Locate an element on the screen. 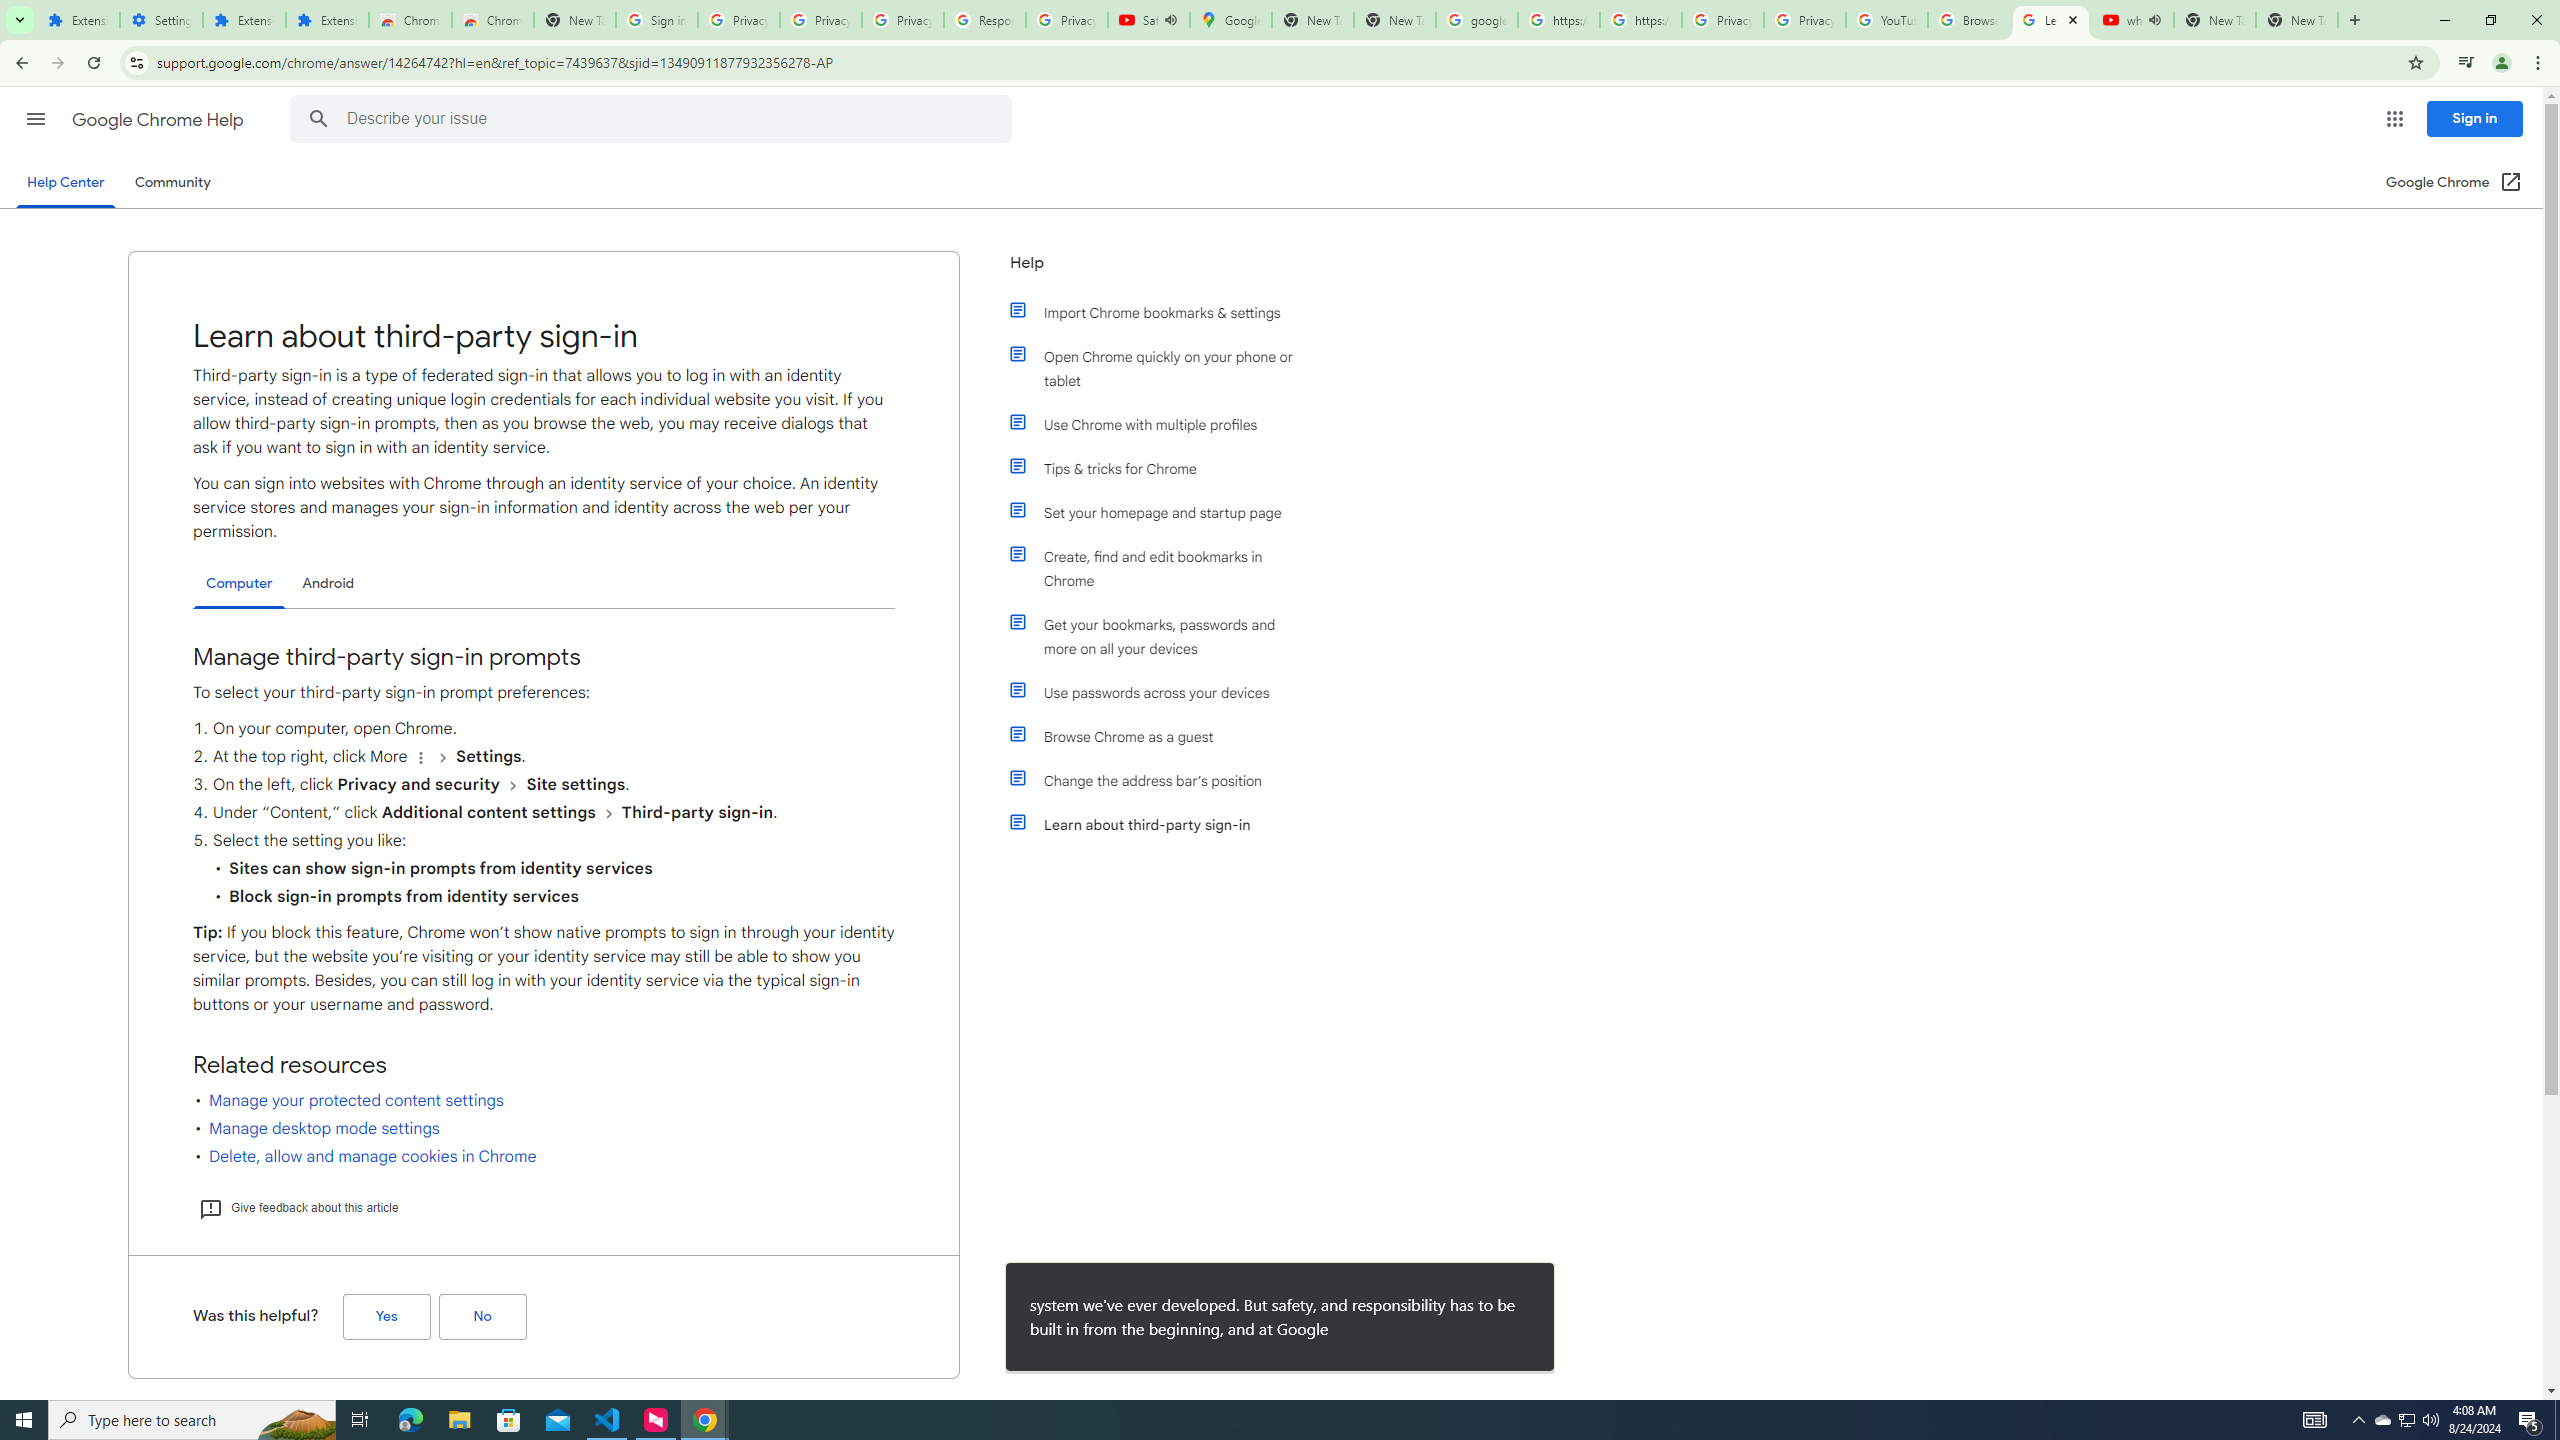 This screenshot has height=1440, width=2560. https://scholar.google.com/ is located at coordinates (1558, 20).